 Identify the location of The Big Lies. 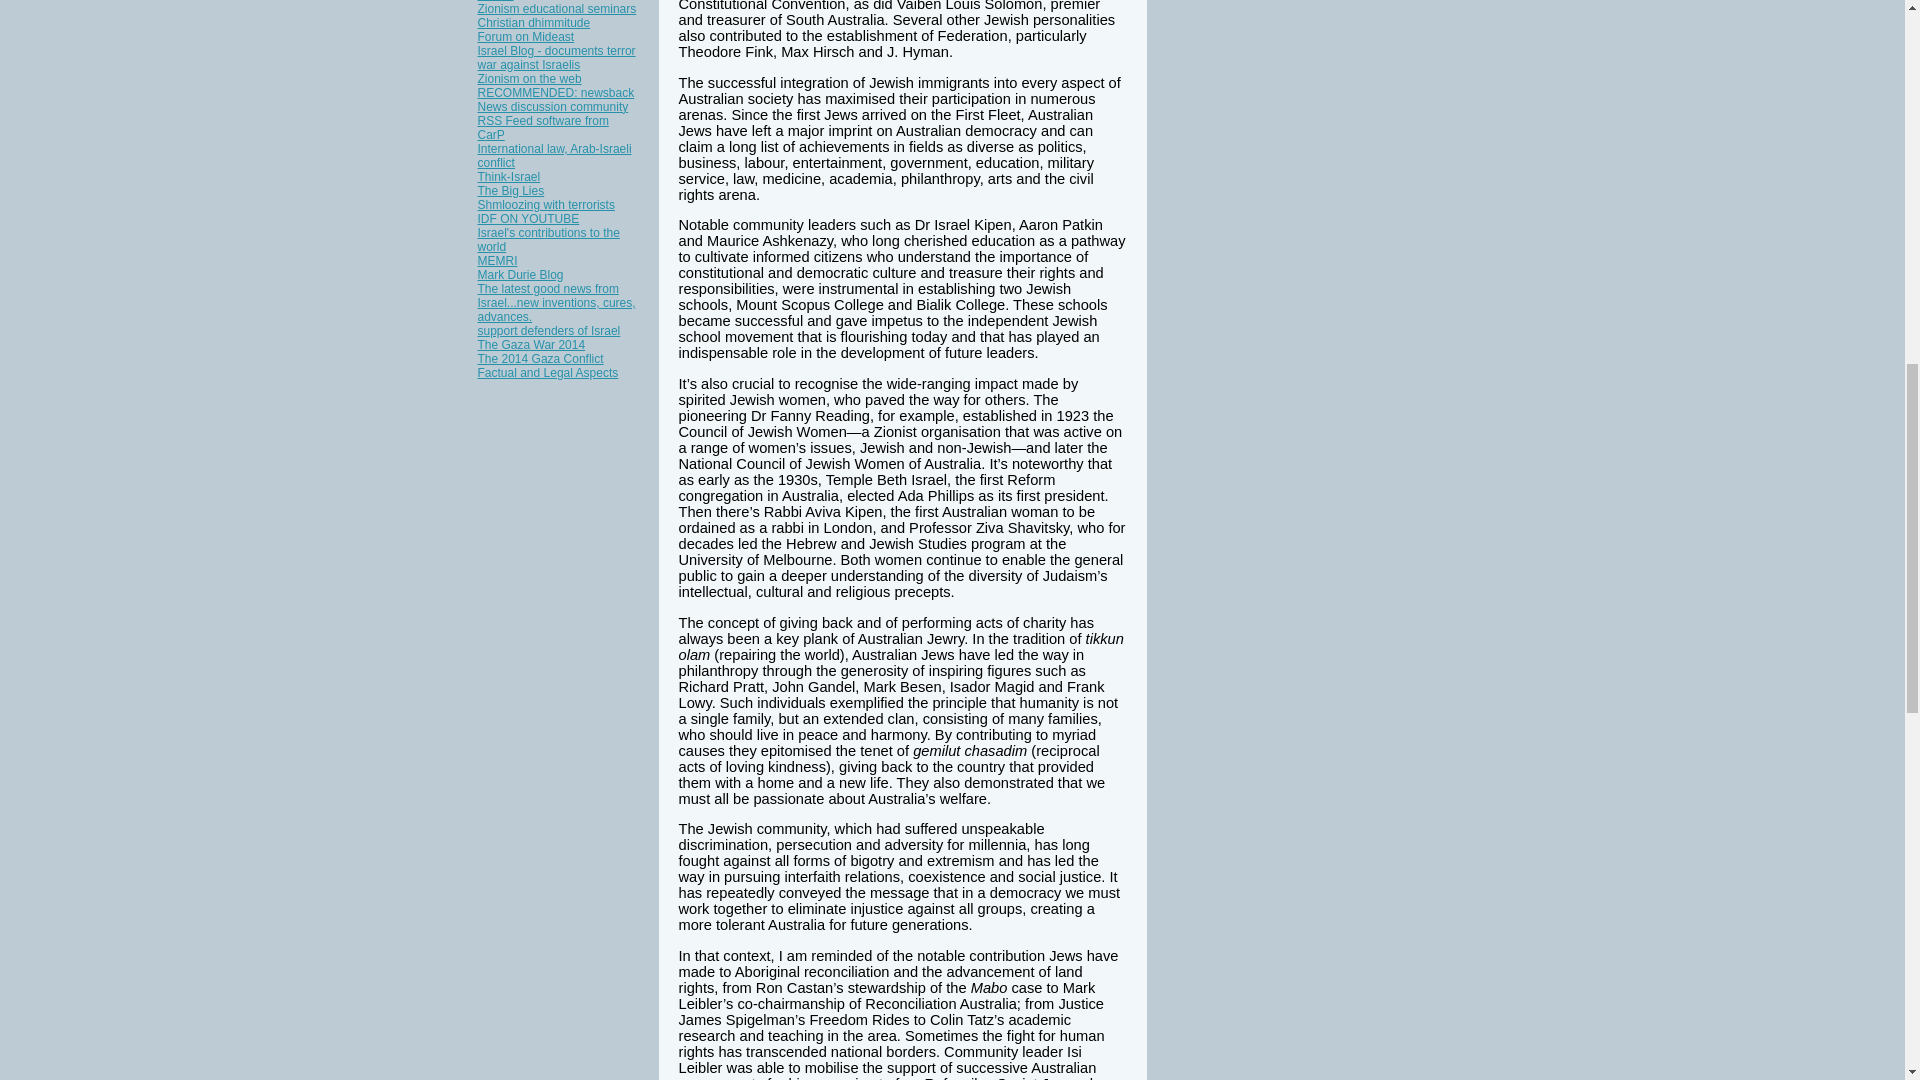
(512, 190).